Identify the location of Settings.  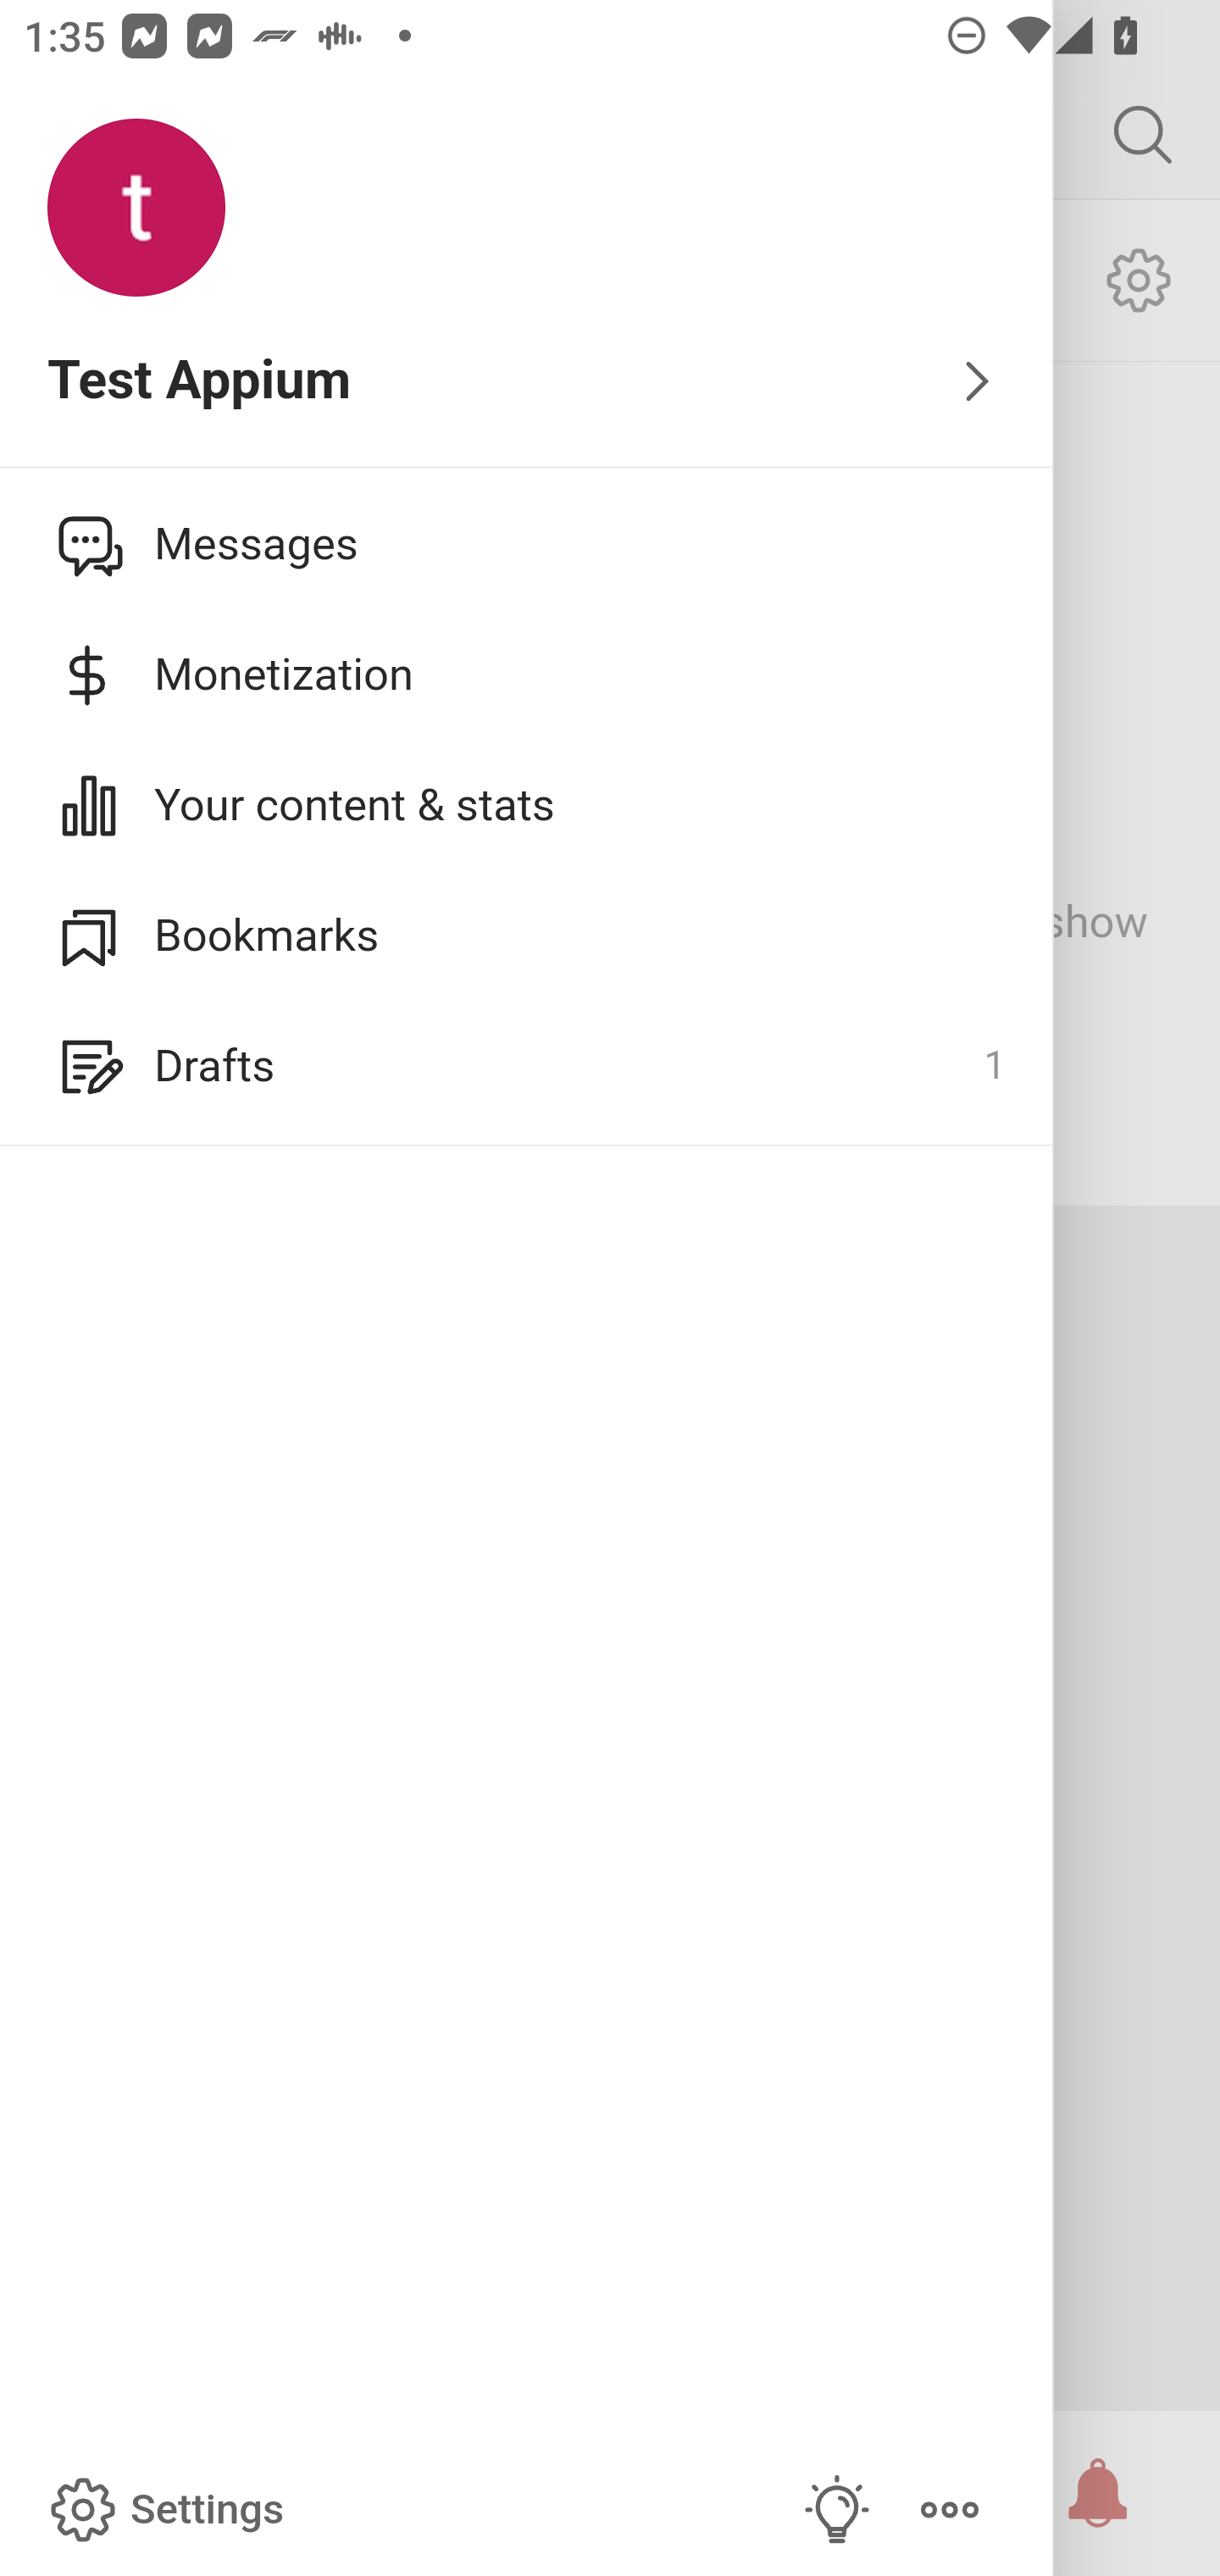
(164, 2510).